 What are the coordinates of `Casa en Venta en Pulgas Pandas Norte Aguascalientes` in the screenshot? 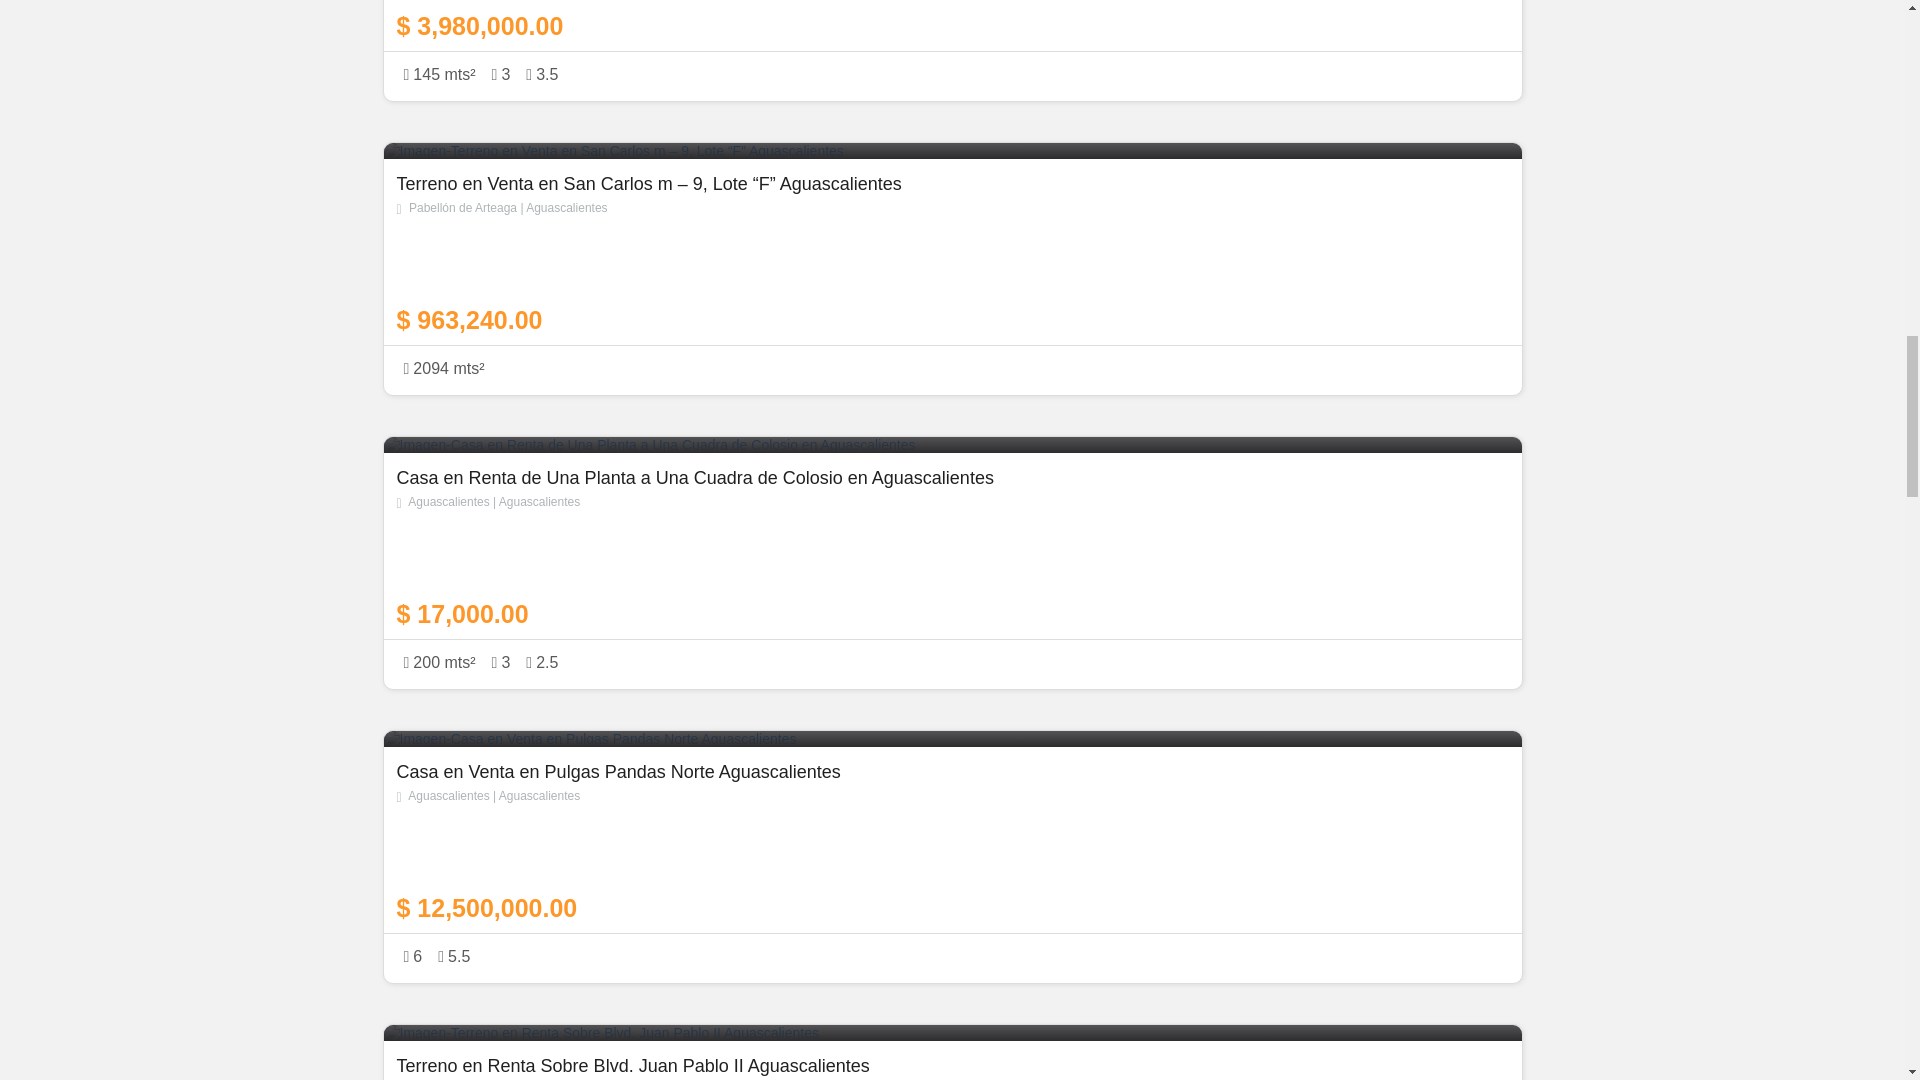 It's located at (951, 842).